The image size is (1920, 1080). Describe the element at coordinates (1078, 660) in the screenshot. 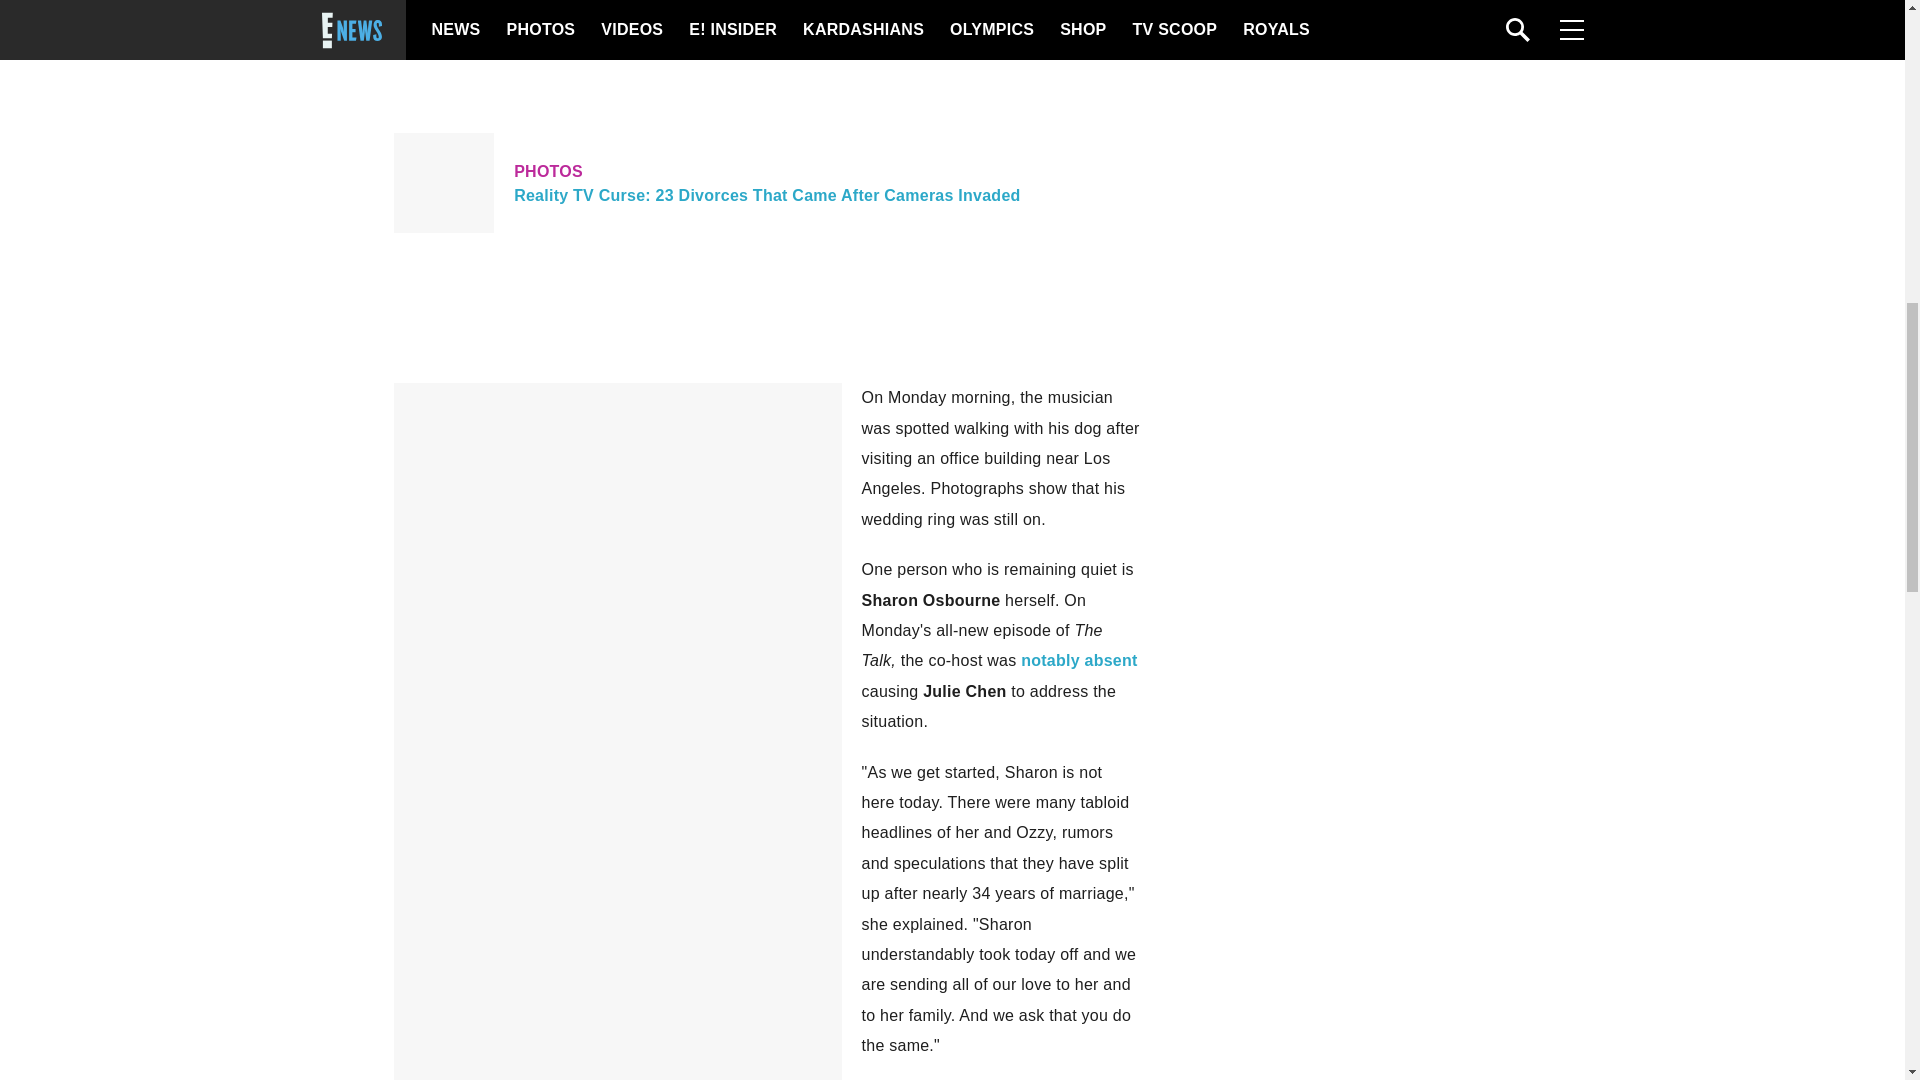

I see `notably absent` at that location.